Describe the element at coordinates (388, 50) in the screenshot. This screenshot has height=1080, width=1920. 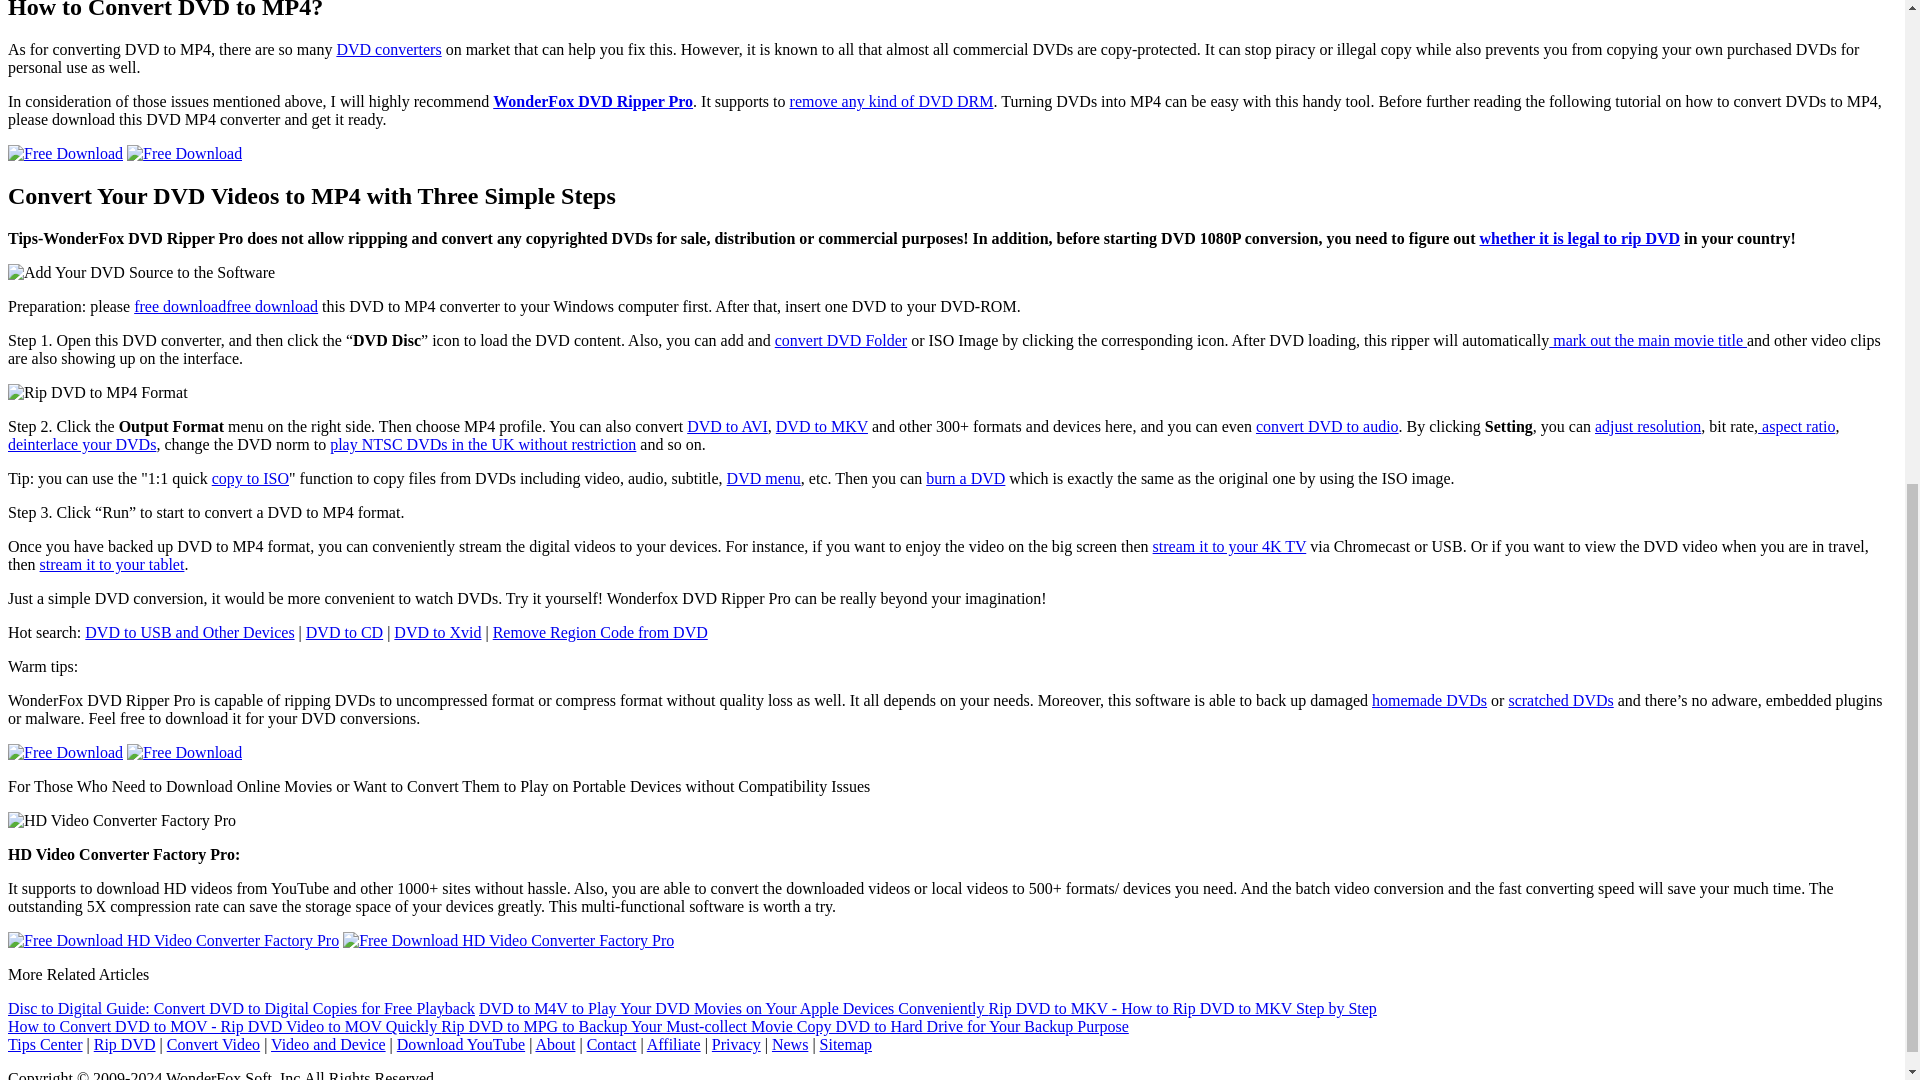
I see `DVD converters` at that location.